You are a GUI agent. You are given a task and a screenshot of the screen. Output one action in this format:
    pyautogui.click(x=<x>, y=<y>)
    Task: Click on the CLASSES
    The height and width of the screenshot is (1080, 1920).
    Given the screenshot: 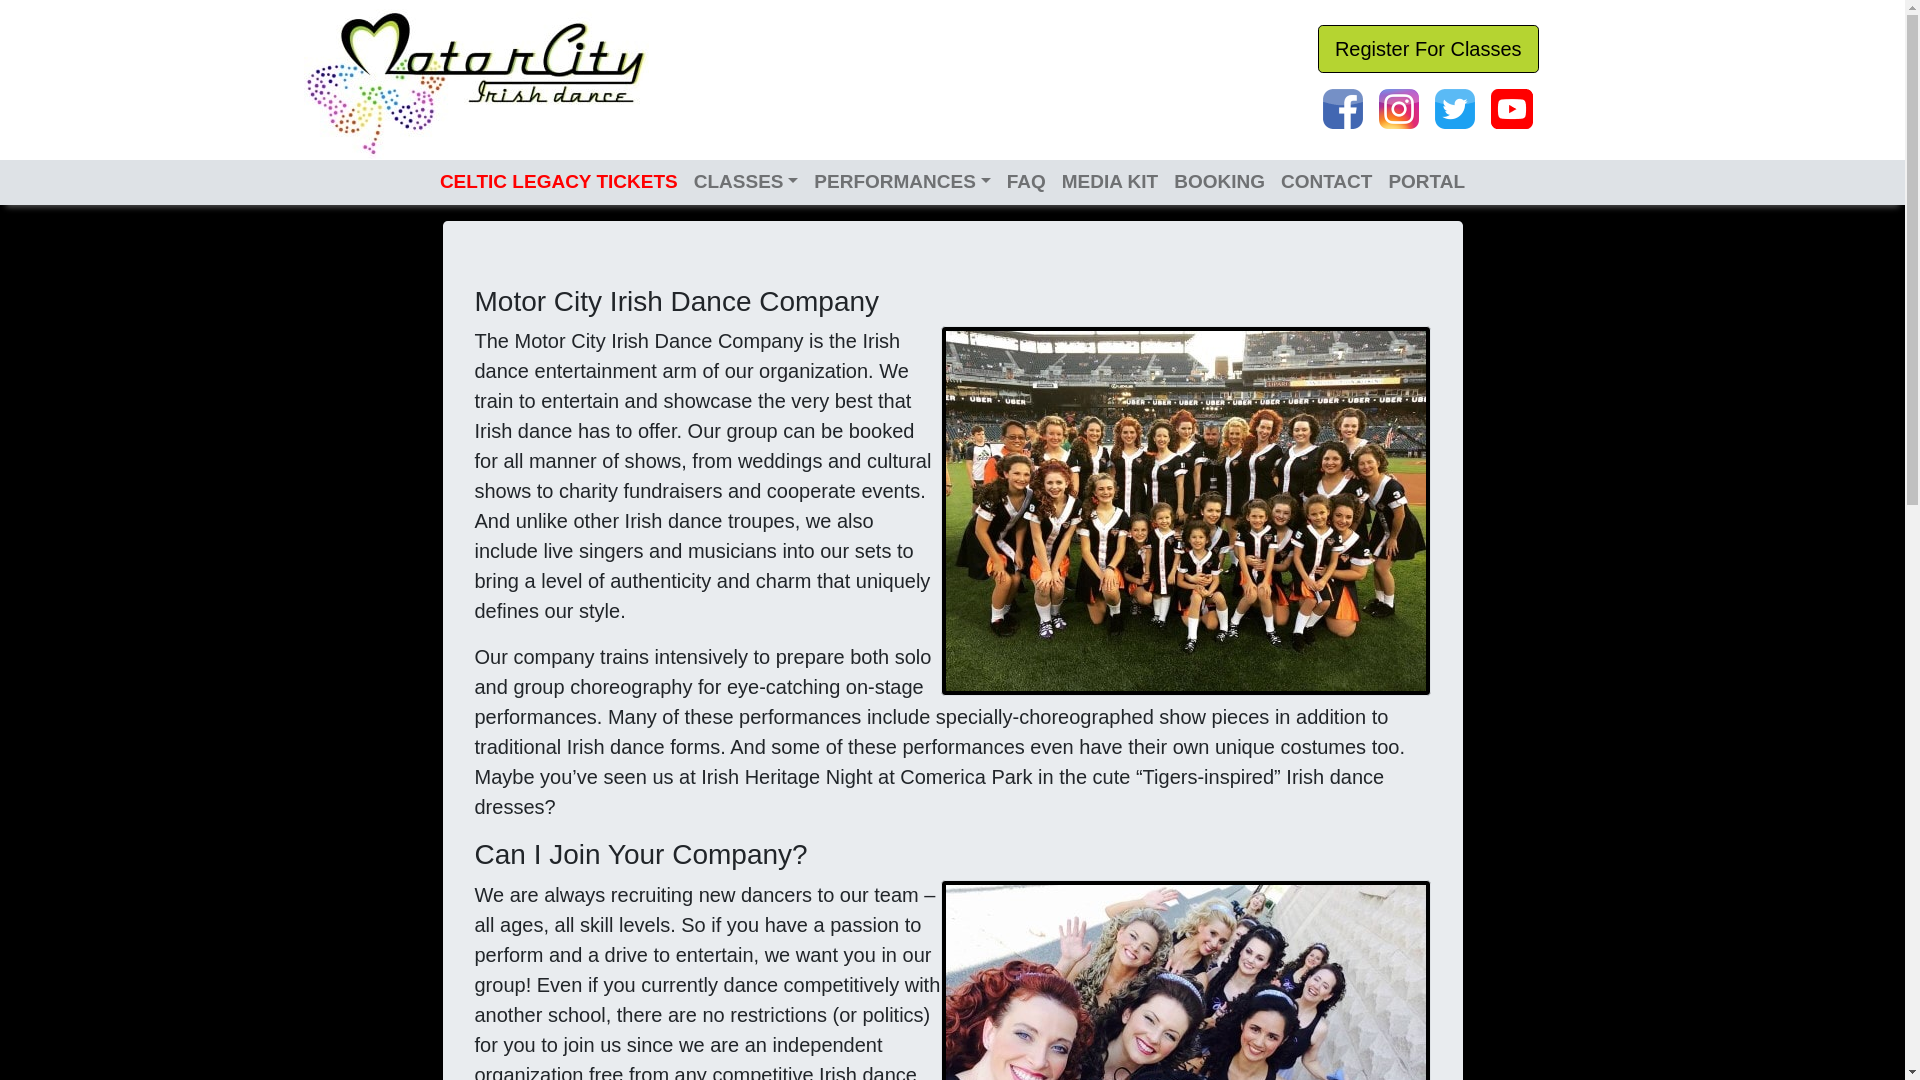 What is the action you would take?
    pyautogui.click(x=746, y=182)
    